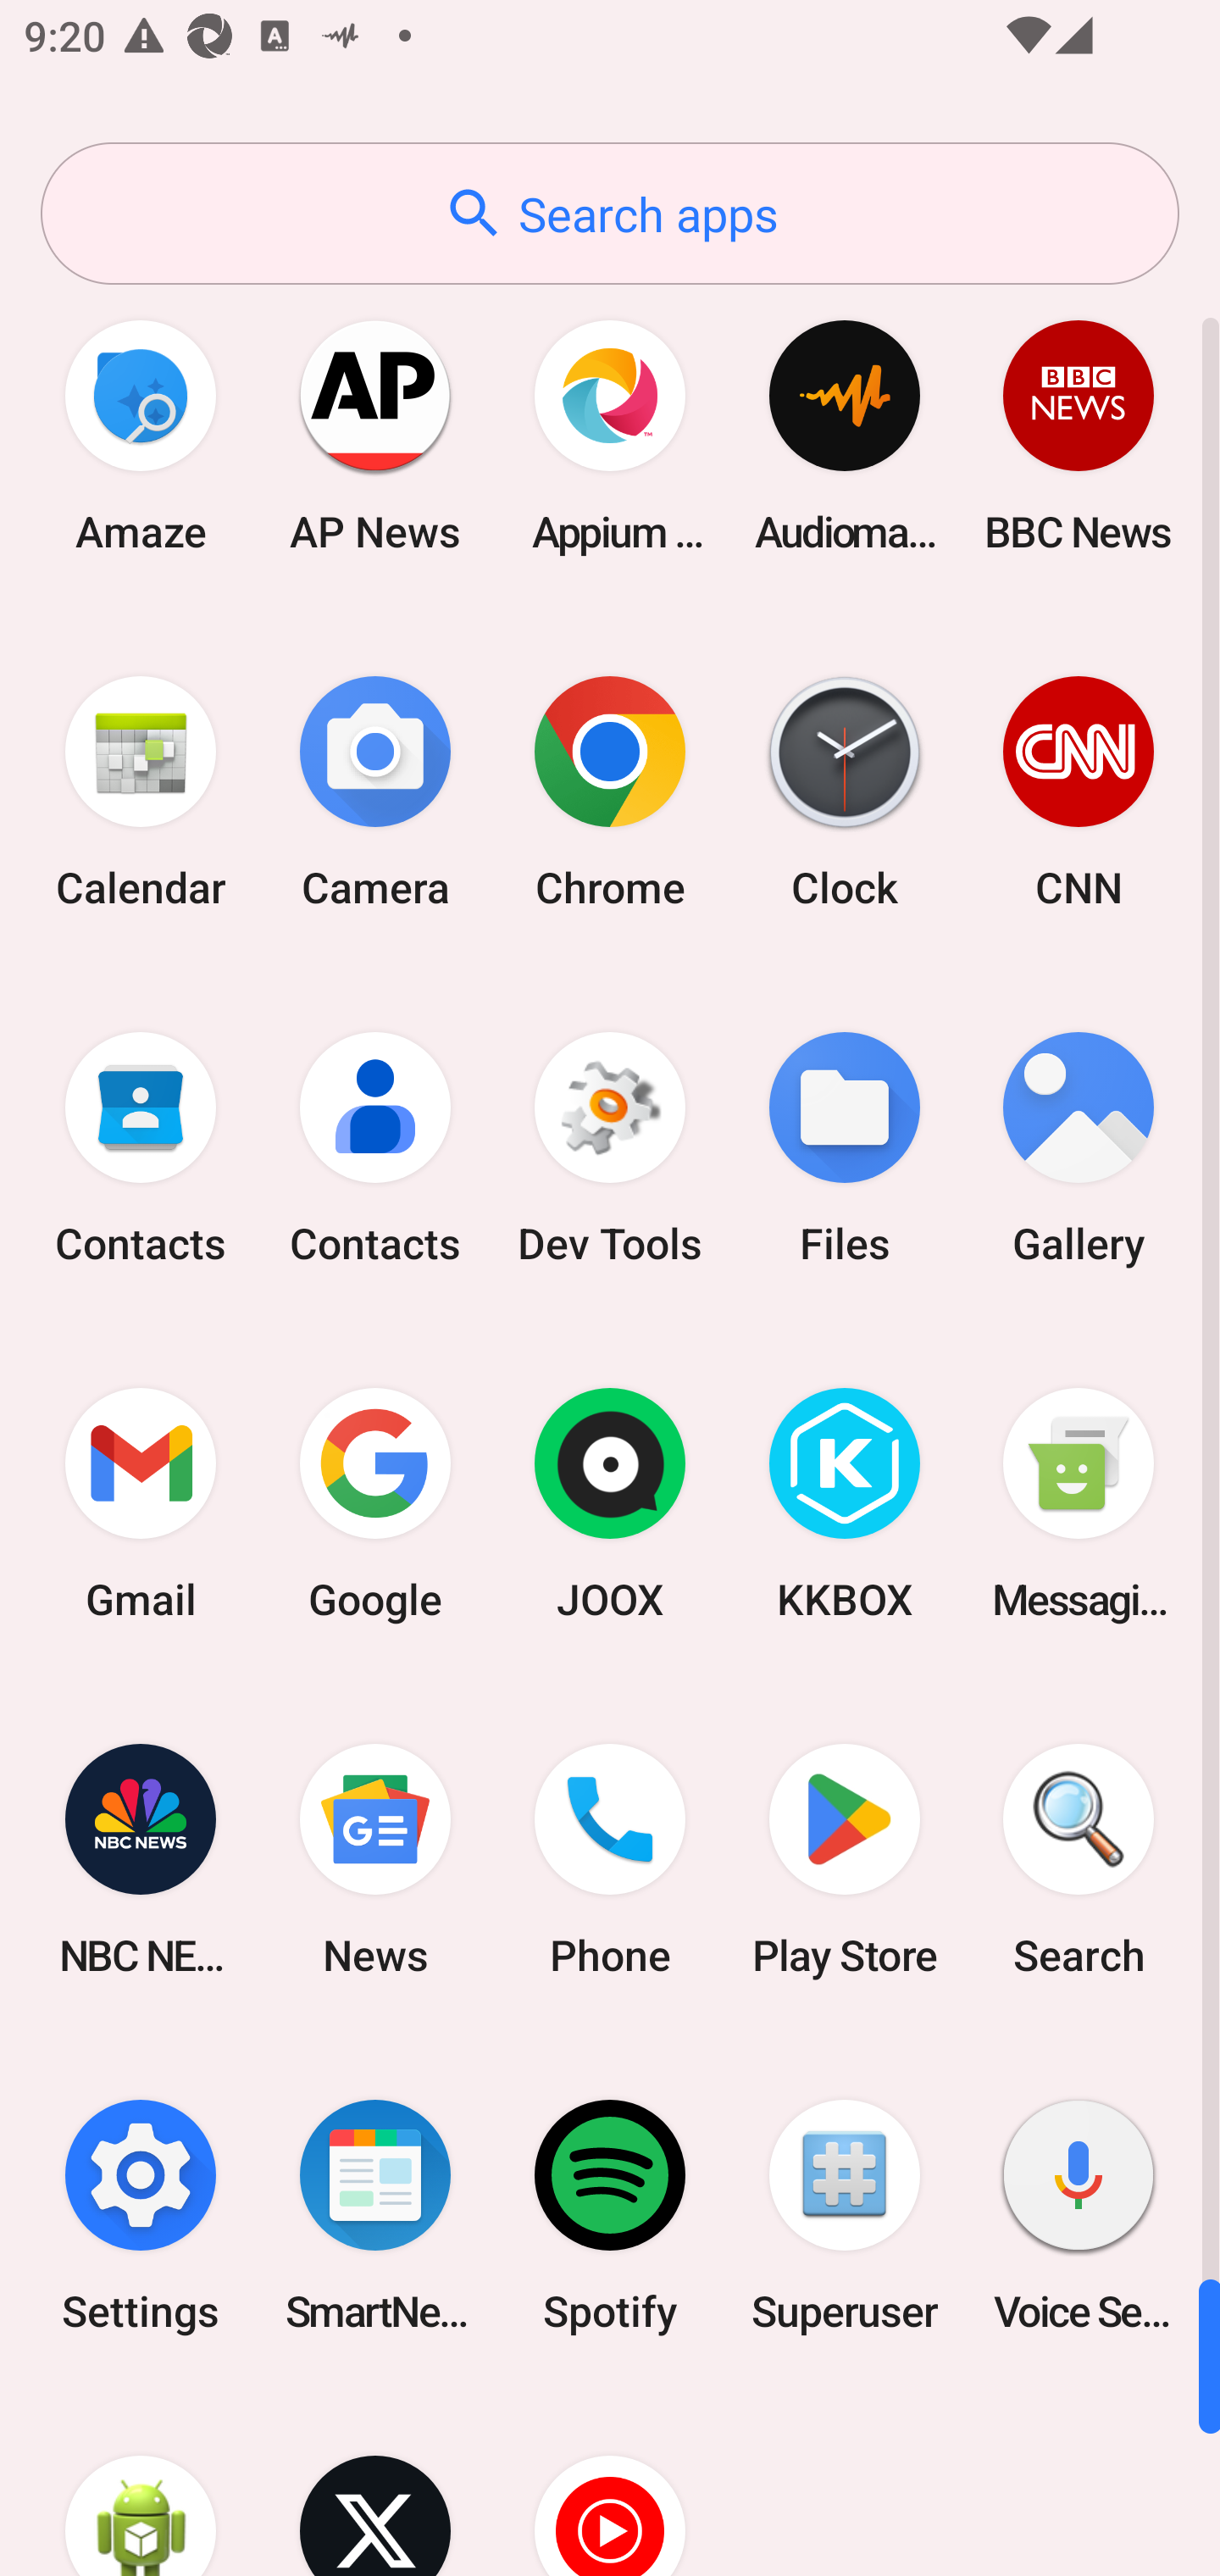 The width and height of the screenshot is (1220, 2576). Describe the element at coordinates (844, 1149) in the screenshot. I see `Files` at that location.